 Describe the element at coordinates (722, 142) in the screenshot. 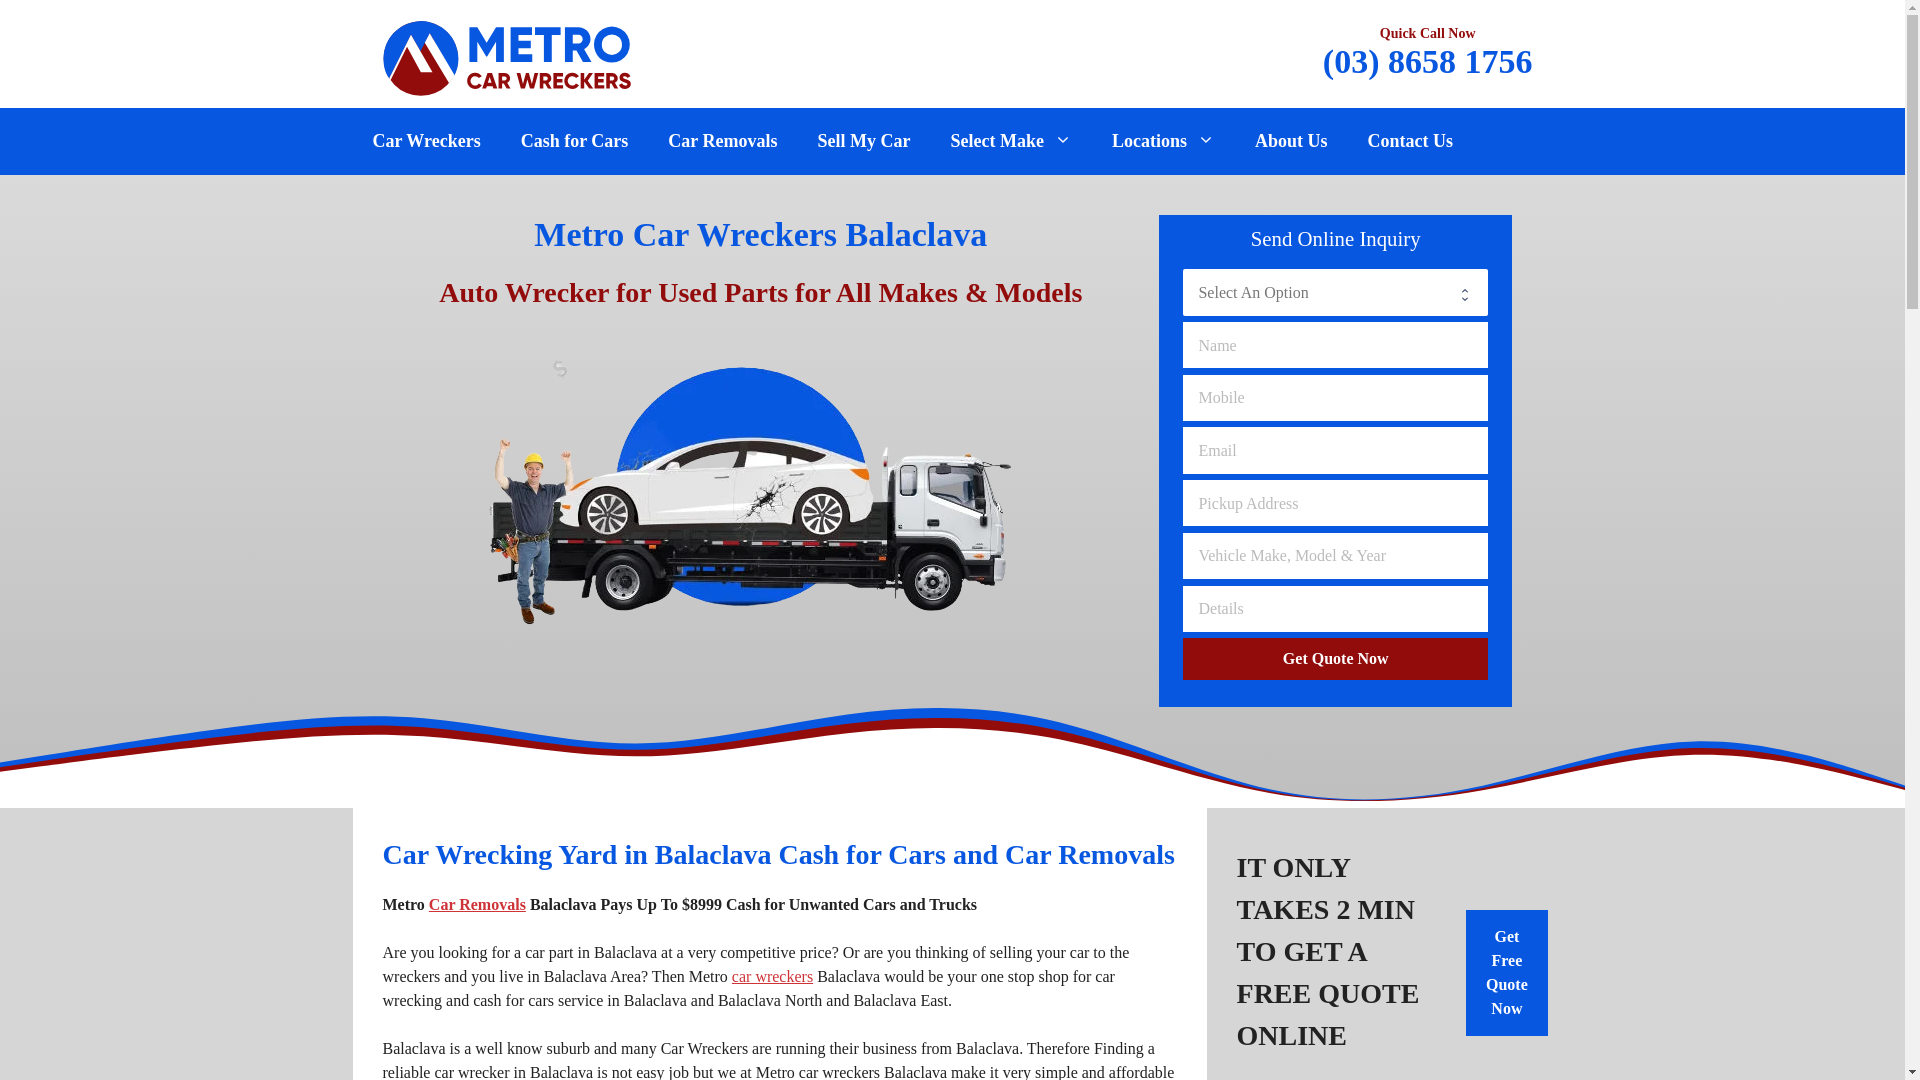

I see `Car Removals` at that location.